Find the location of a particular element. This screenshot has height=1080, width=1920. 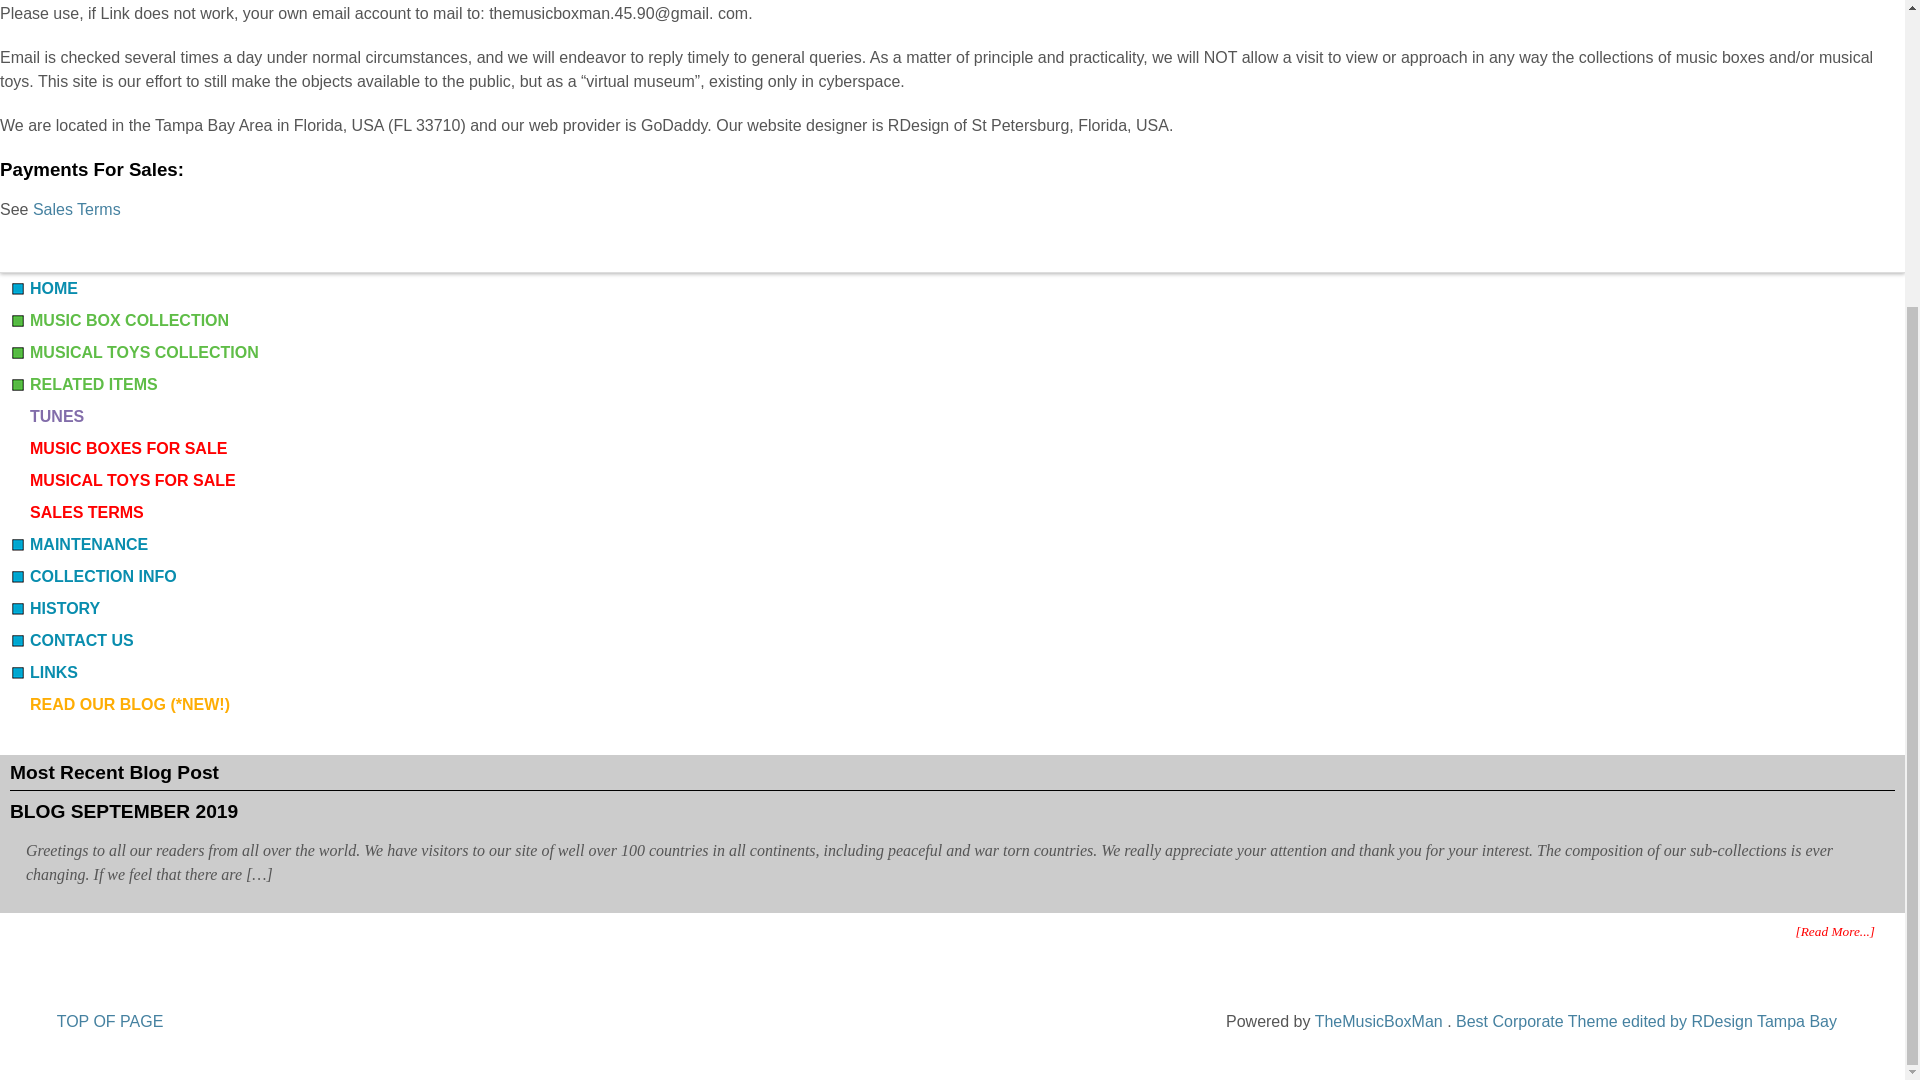

CONTACT US is located at coordinates (72, 640).